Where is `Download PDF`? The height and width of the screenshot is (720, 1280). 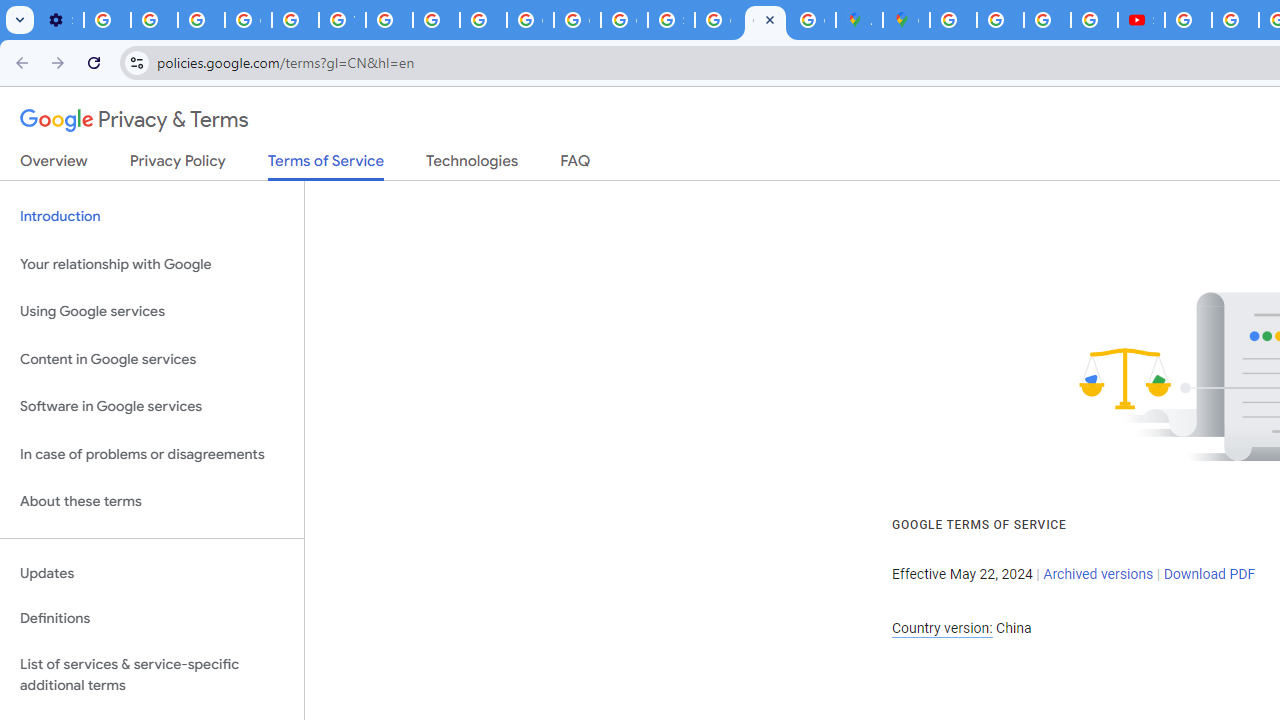
Download PDF is located at coordinates (1209, 574).